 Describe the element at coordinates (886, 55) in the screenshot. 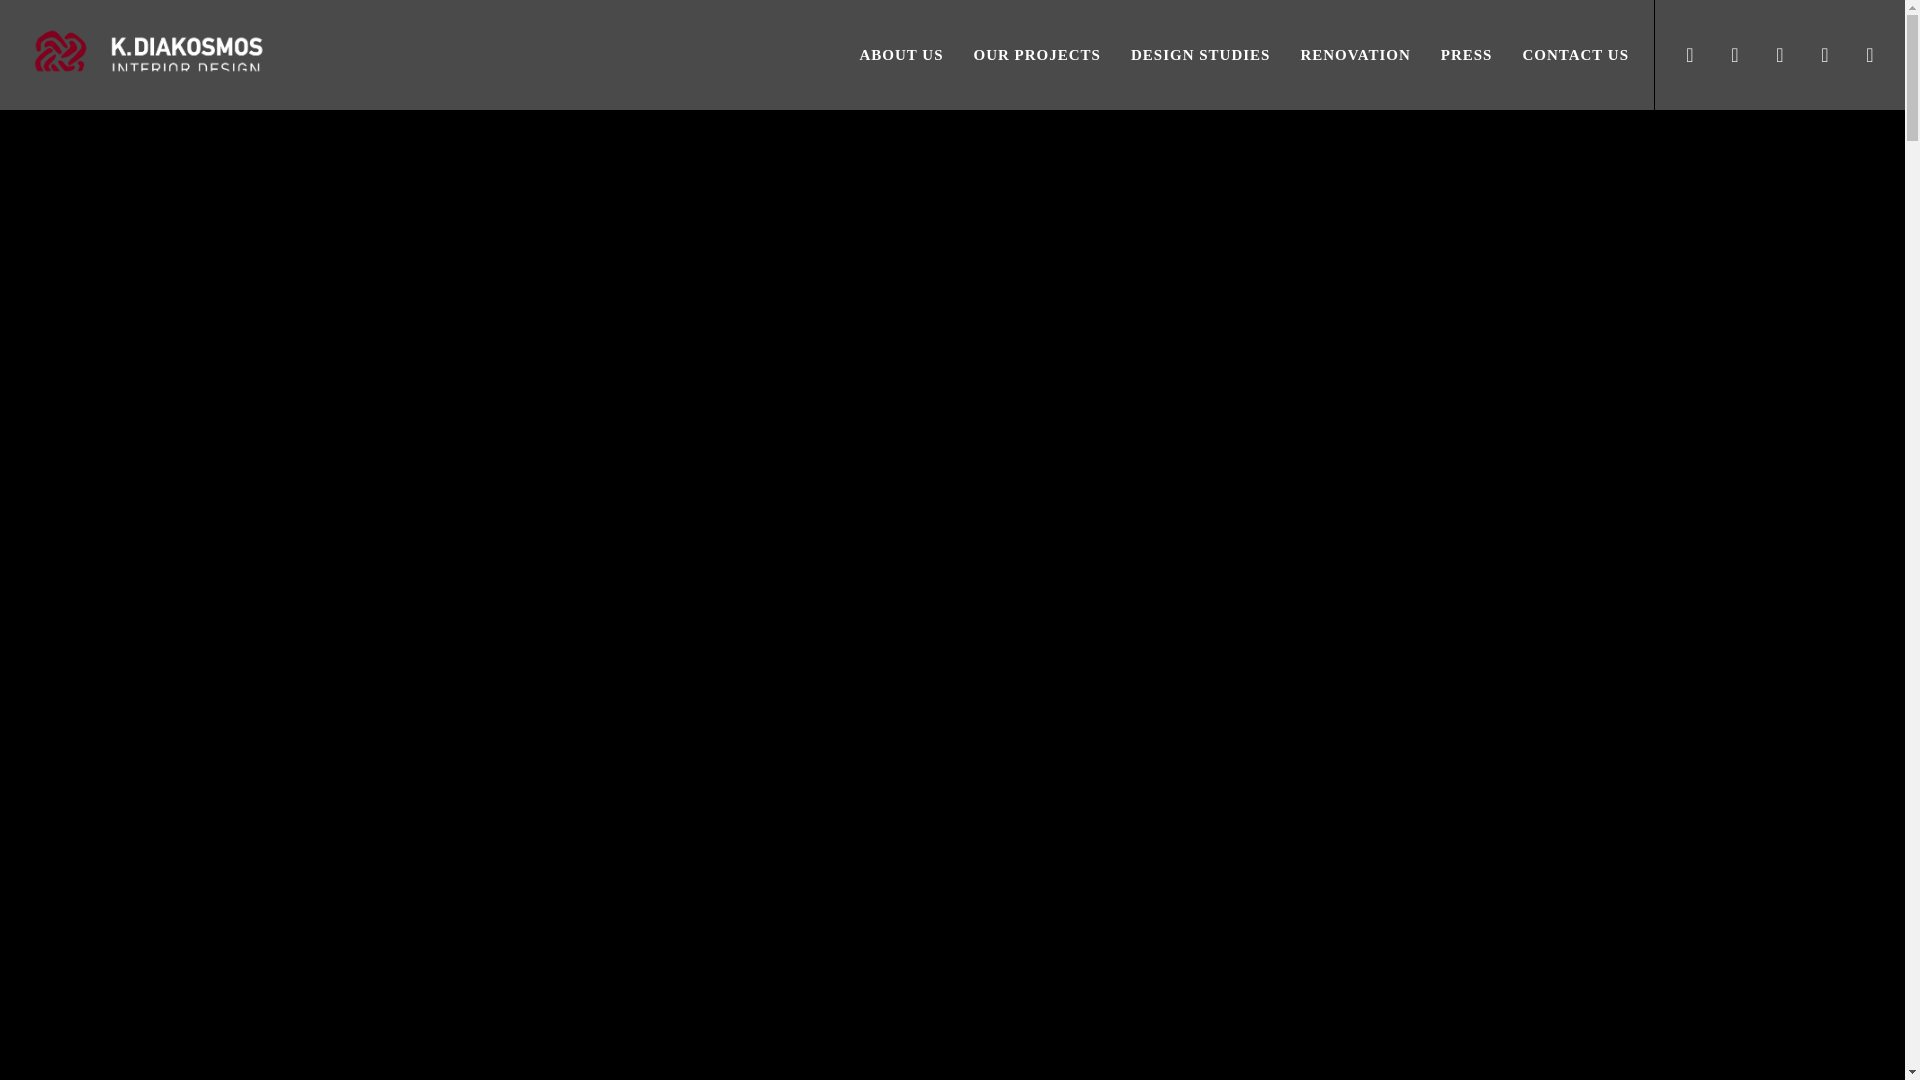

I see `ABOUT US` at that location.